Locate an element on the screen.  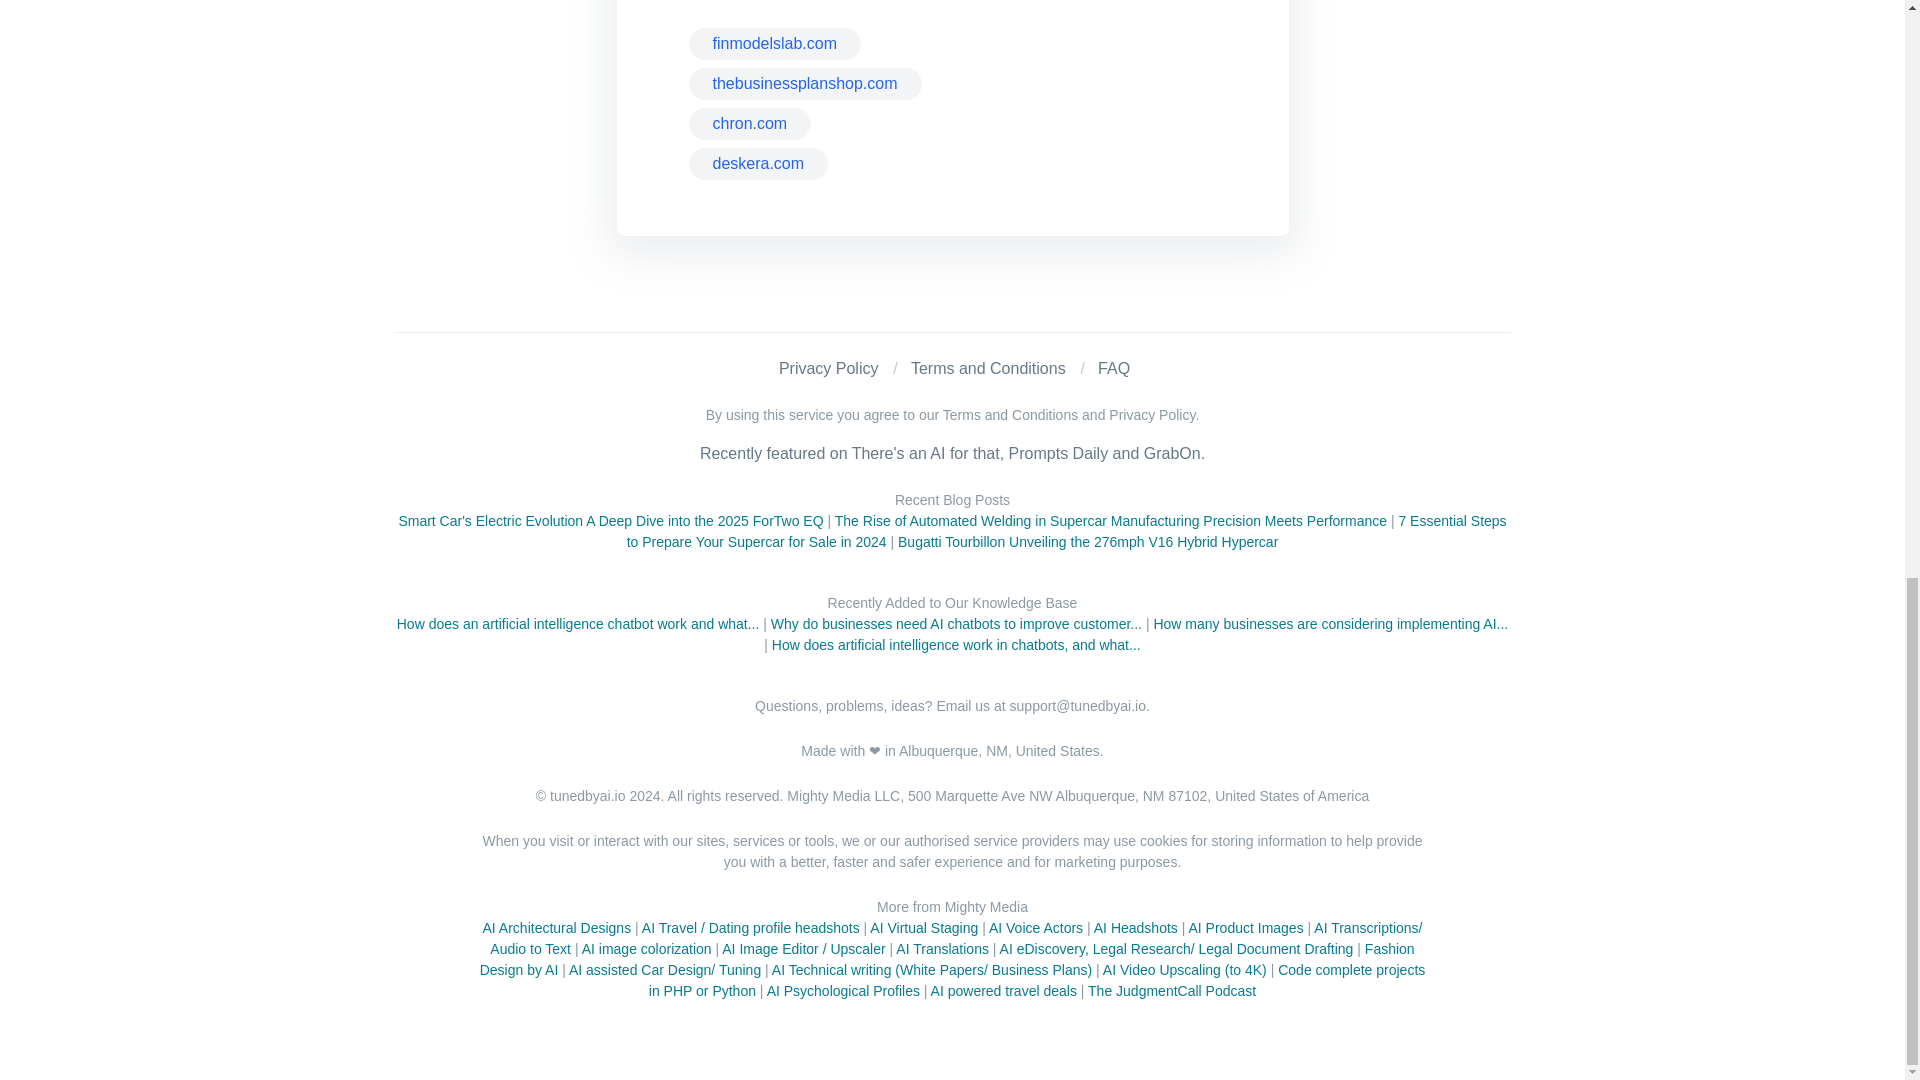
How does an artificial intelligence chatbot work and what... is located at coordinates (578, 623).